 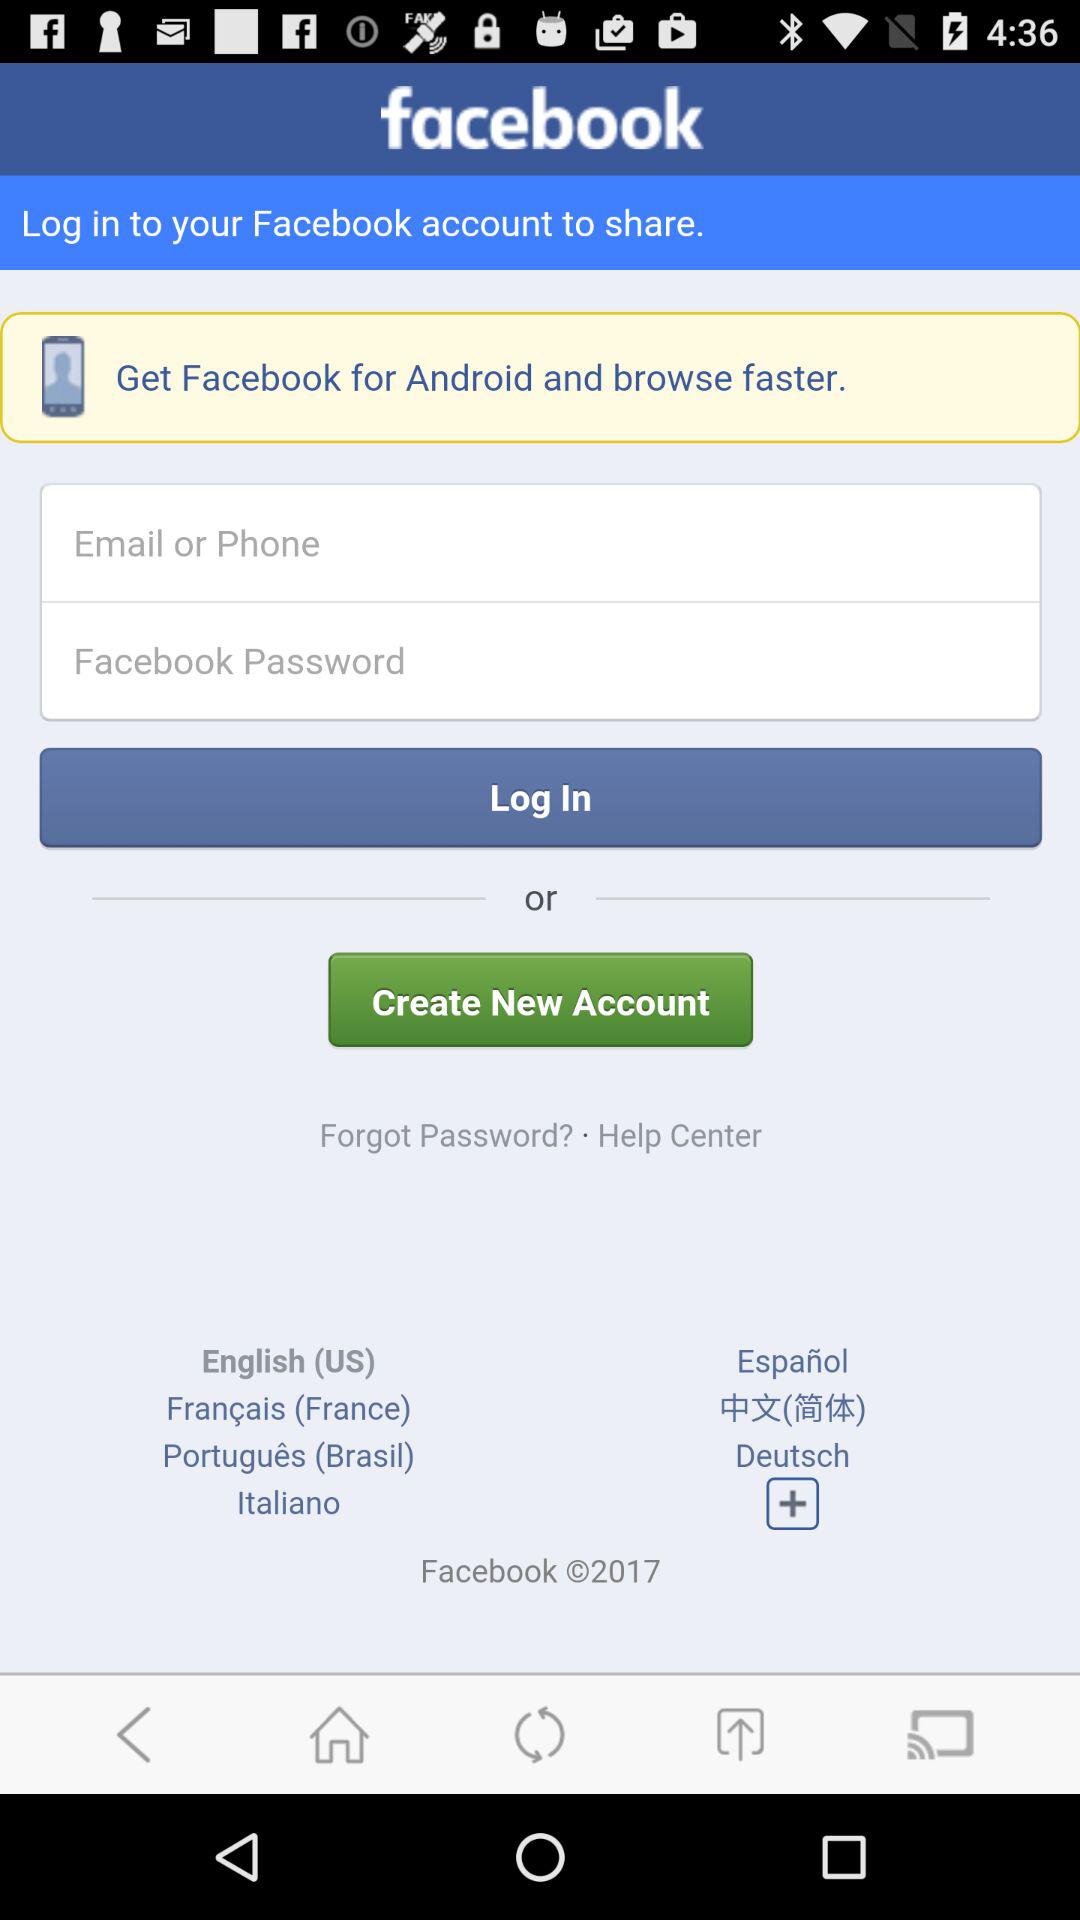 What do you see at coordinates (740, 1734) in the screenshot?
I see `share the article` at bounding box center [740, 1734].